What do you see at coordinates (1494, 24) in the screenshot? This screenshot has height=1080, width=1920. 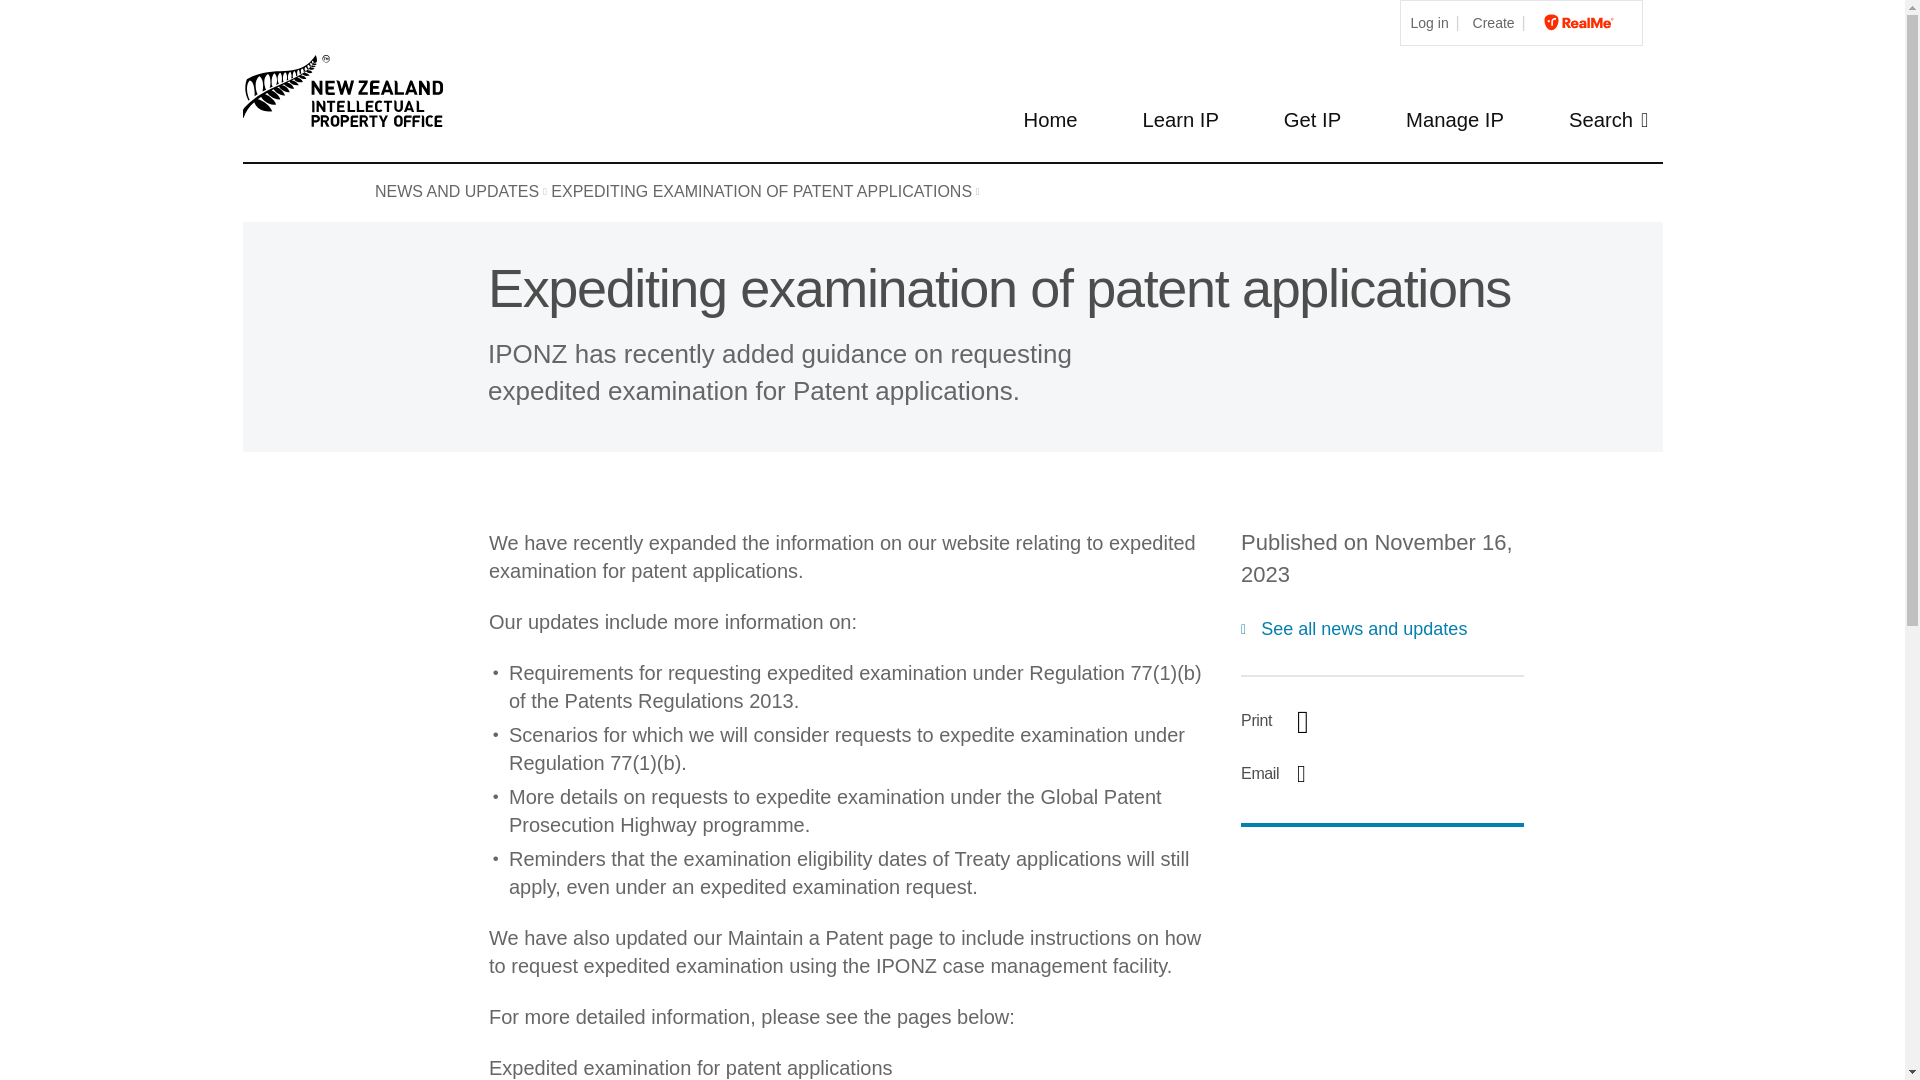 I see `Create` at bounding box center [1494, 24].